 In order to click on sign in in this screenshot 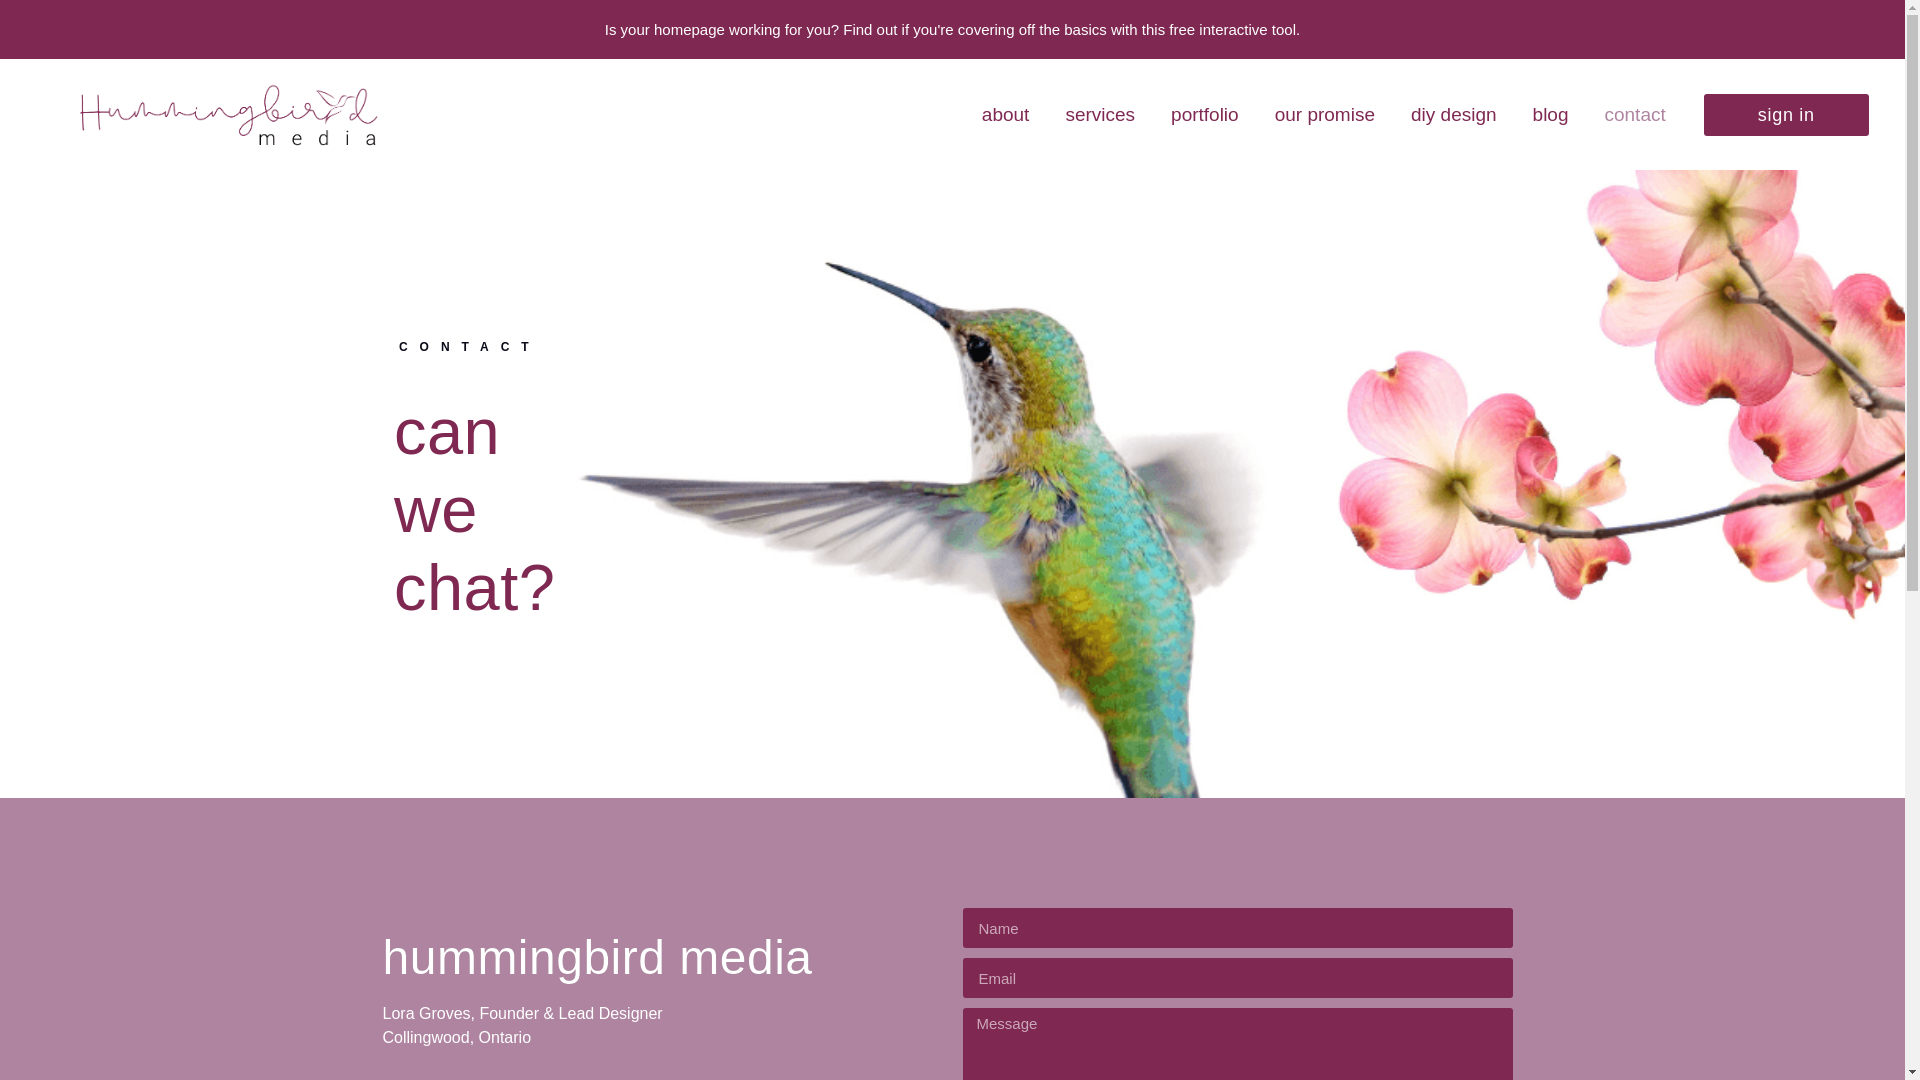, I will do `click(1786, 114)`.